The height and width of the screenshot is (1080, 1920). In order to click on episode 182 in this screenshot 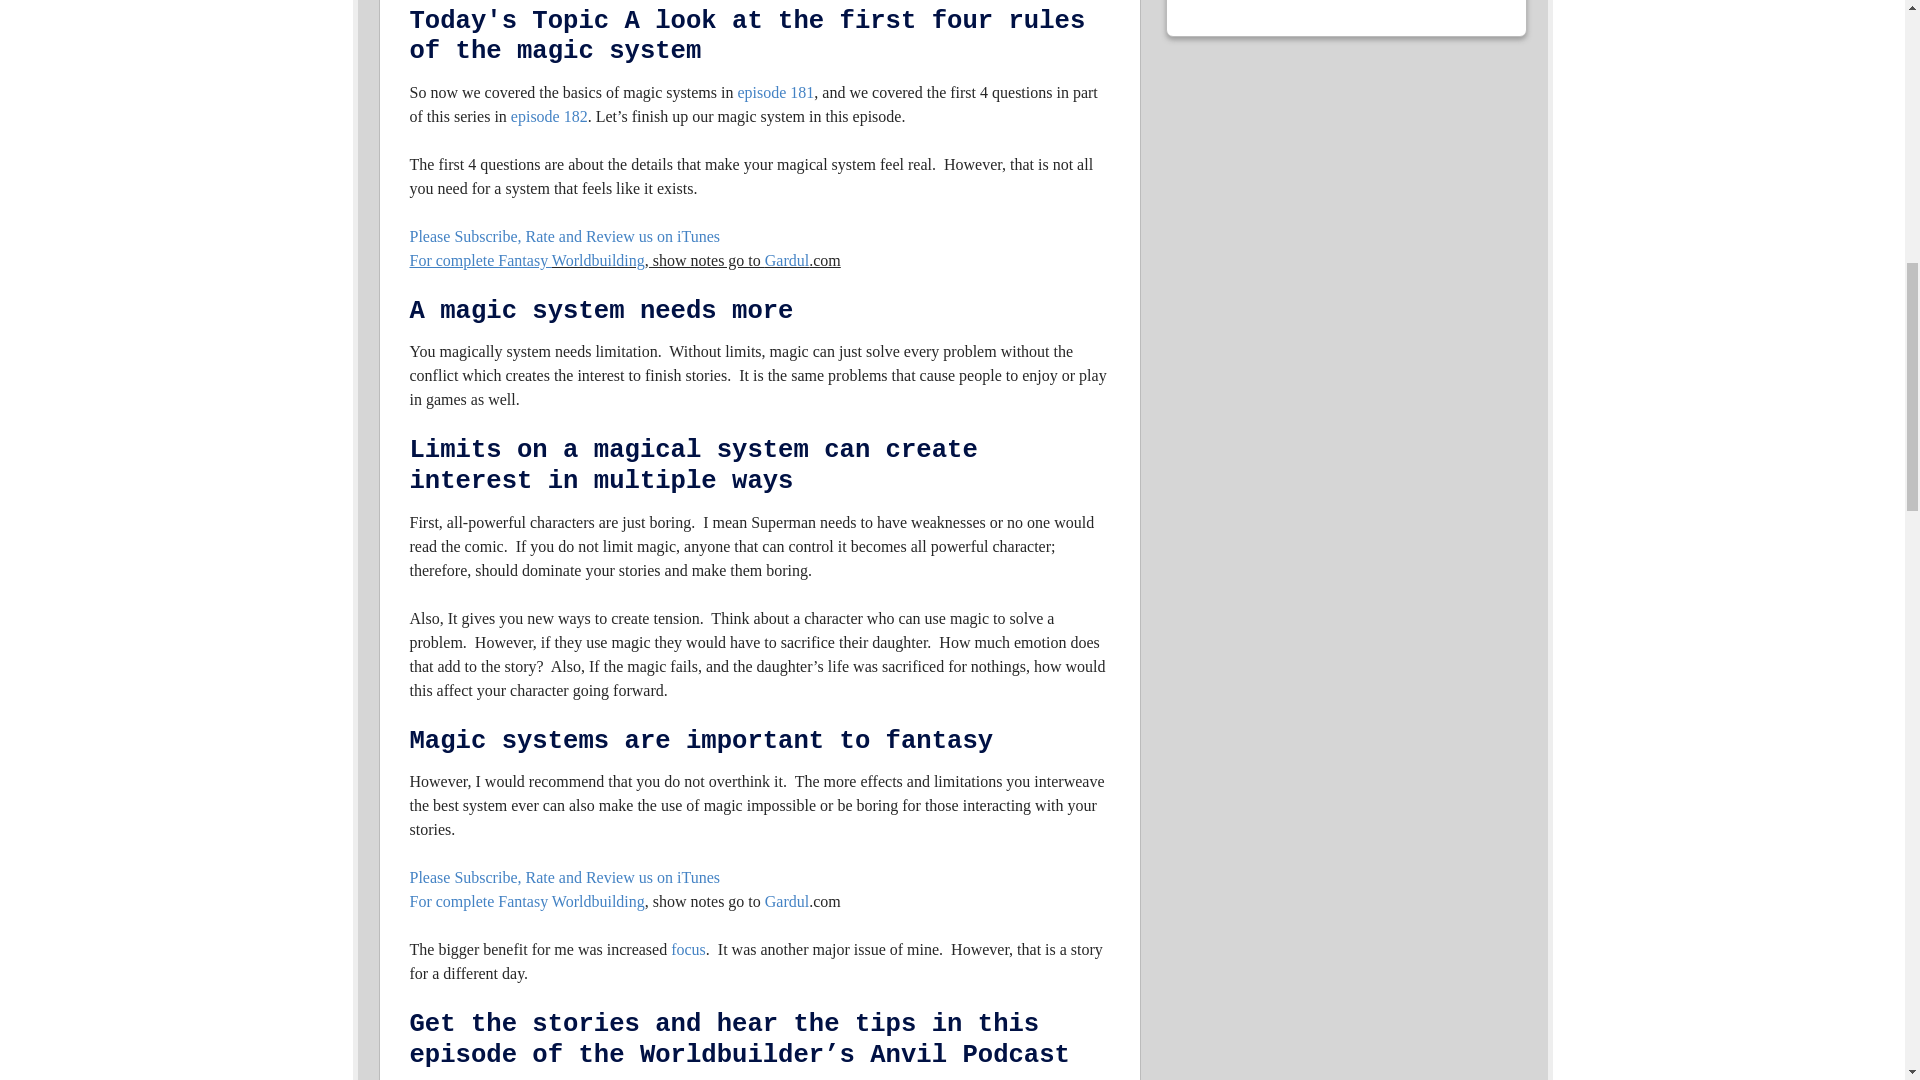, I will do `click(548, 116)`.